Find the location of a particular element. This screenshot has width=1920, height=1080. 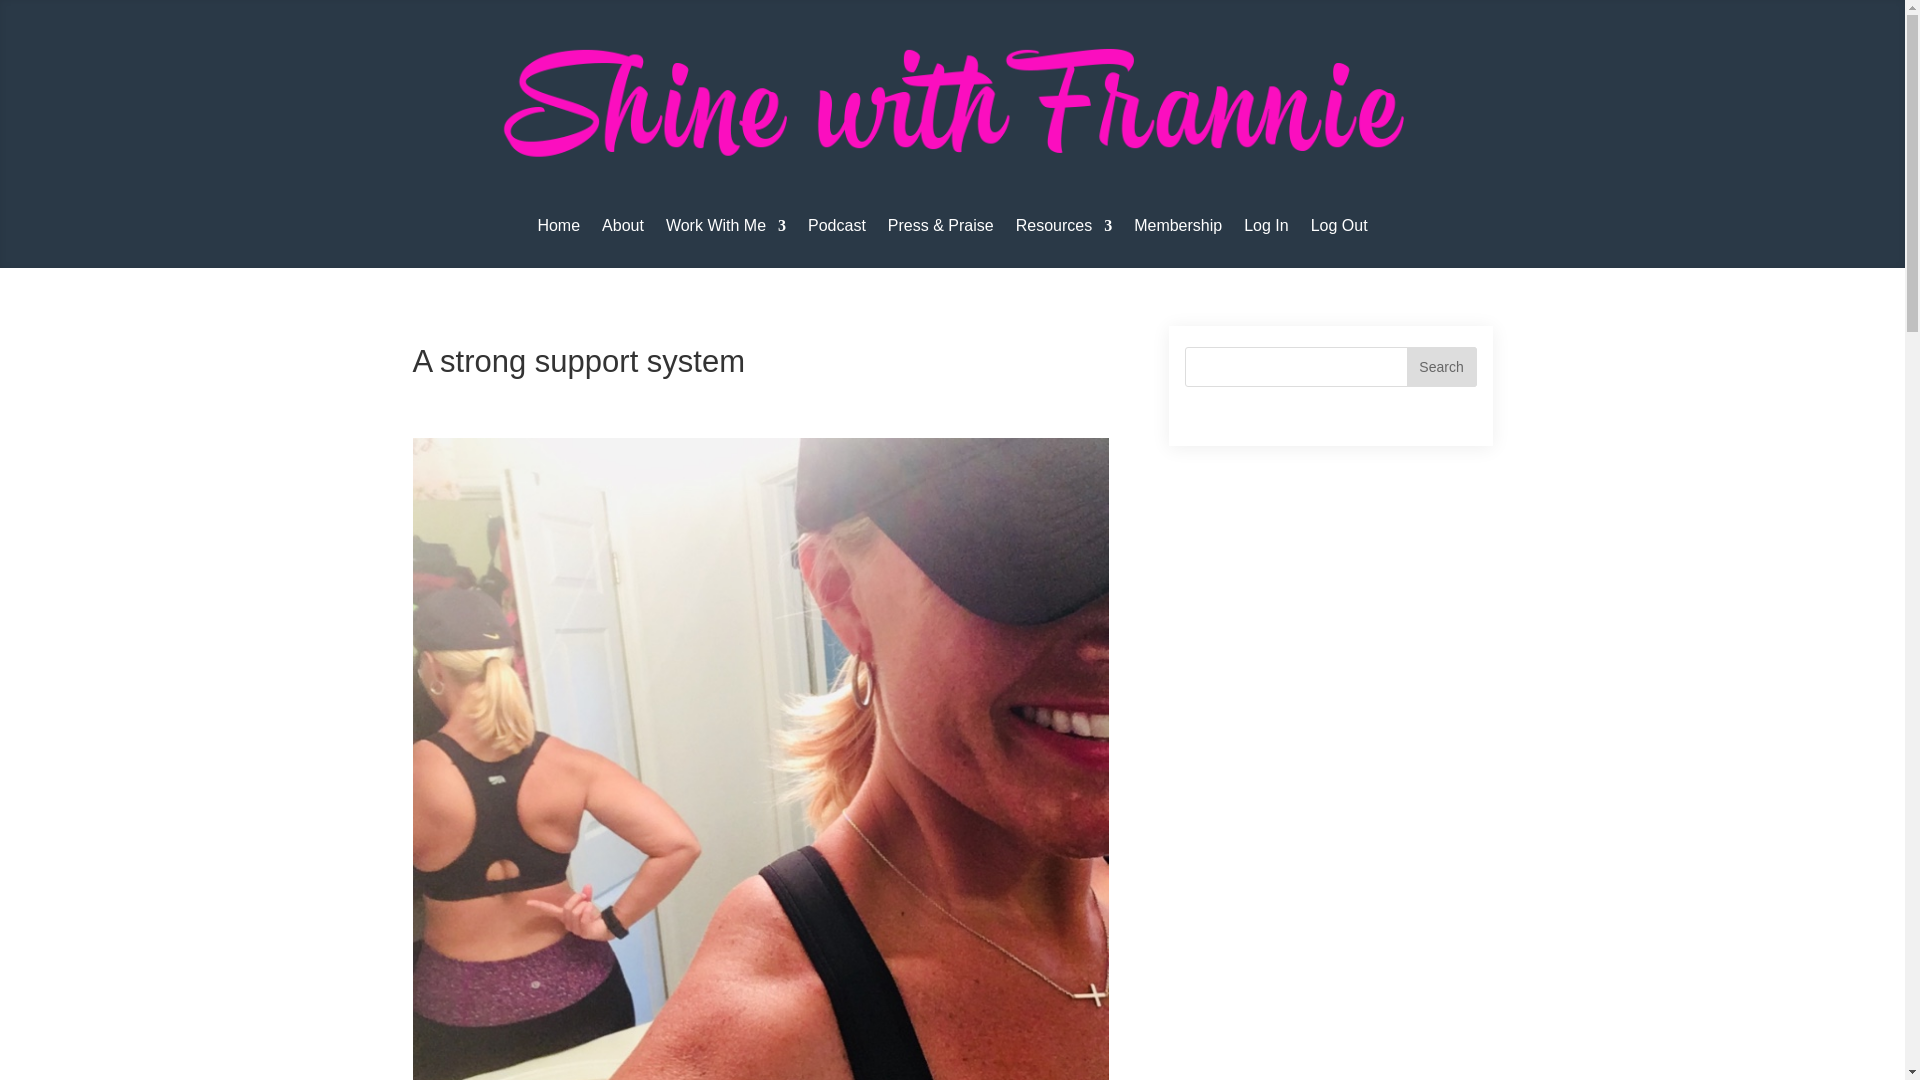

Log Out is located at coordinates (1339, 230).